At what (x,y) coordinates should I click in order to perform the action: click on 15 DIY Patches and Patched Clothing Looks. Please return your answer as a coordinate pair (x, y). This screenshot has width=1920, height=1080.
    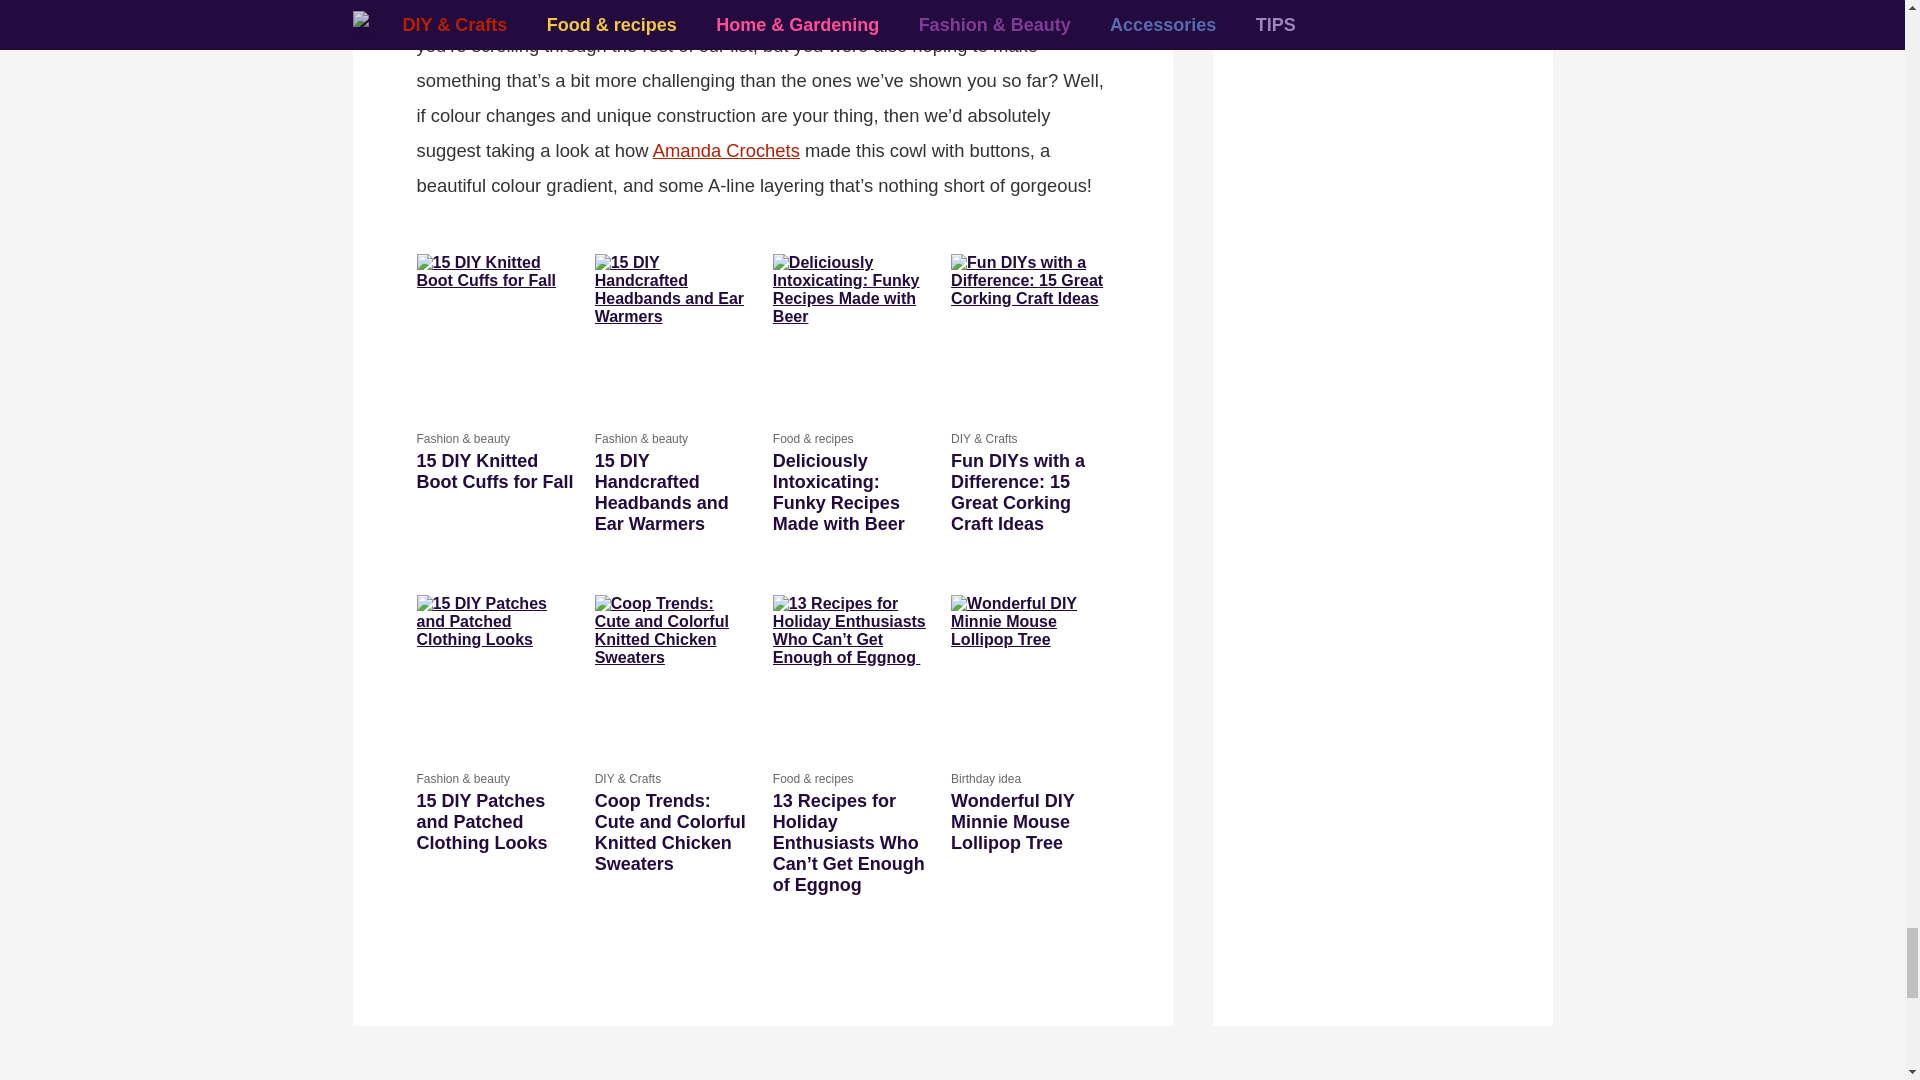
    Looking at the image, I should click on (494, 822).